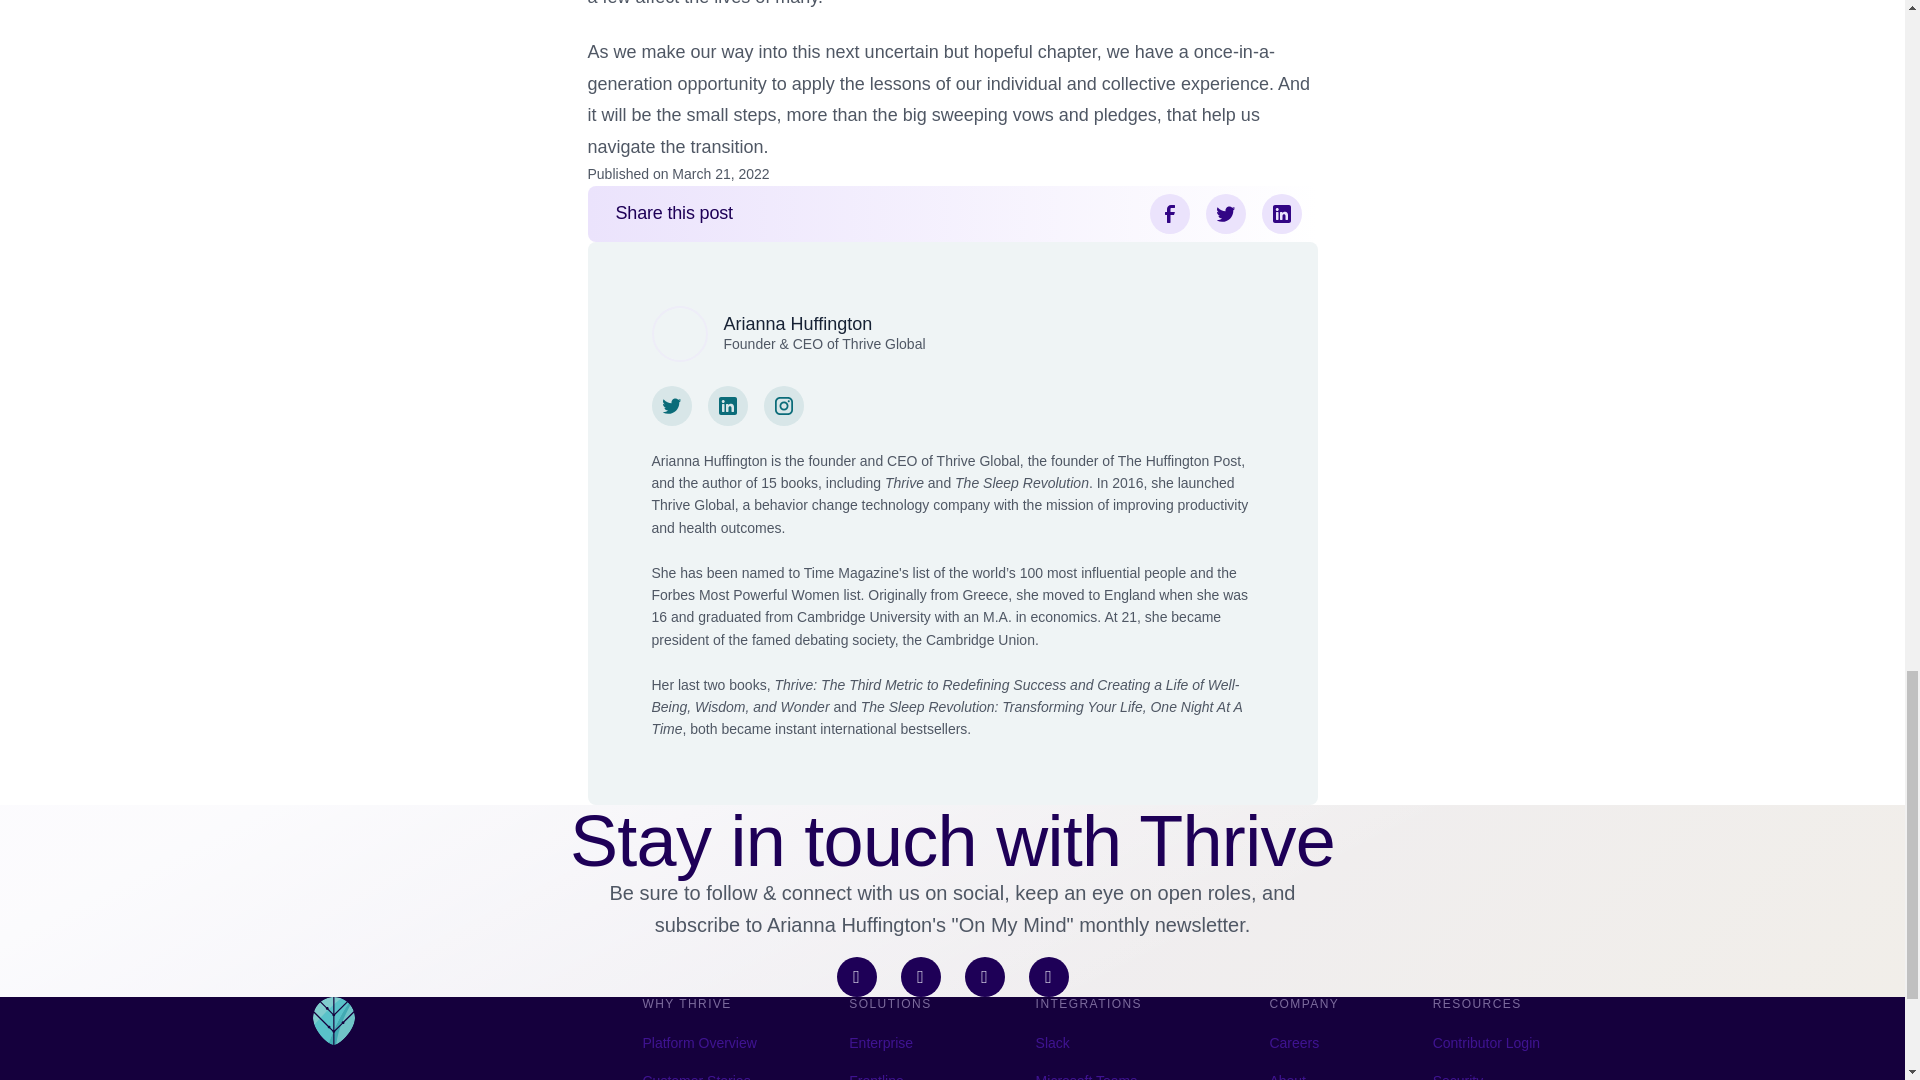 This screenshot has height=1080, width=1920. Describe the element at coordinates (1170, 214) in the screenshot. I see `Share on Facebook` at that location.